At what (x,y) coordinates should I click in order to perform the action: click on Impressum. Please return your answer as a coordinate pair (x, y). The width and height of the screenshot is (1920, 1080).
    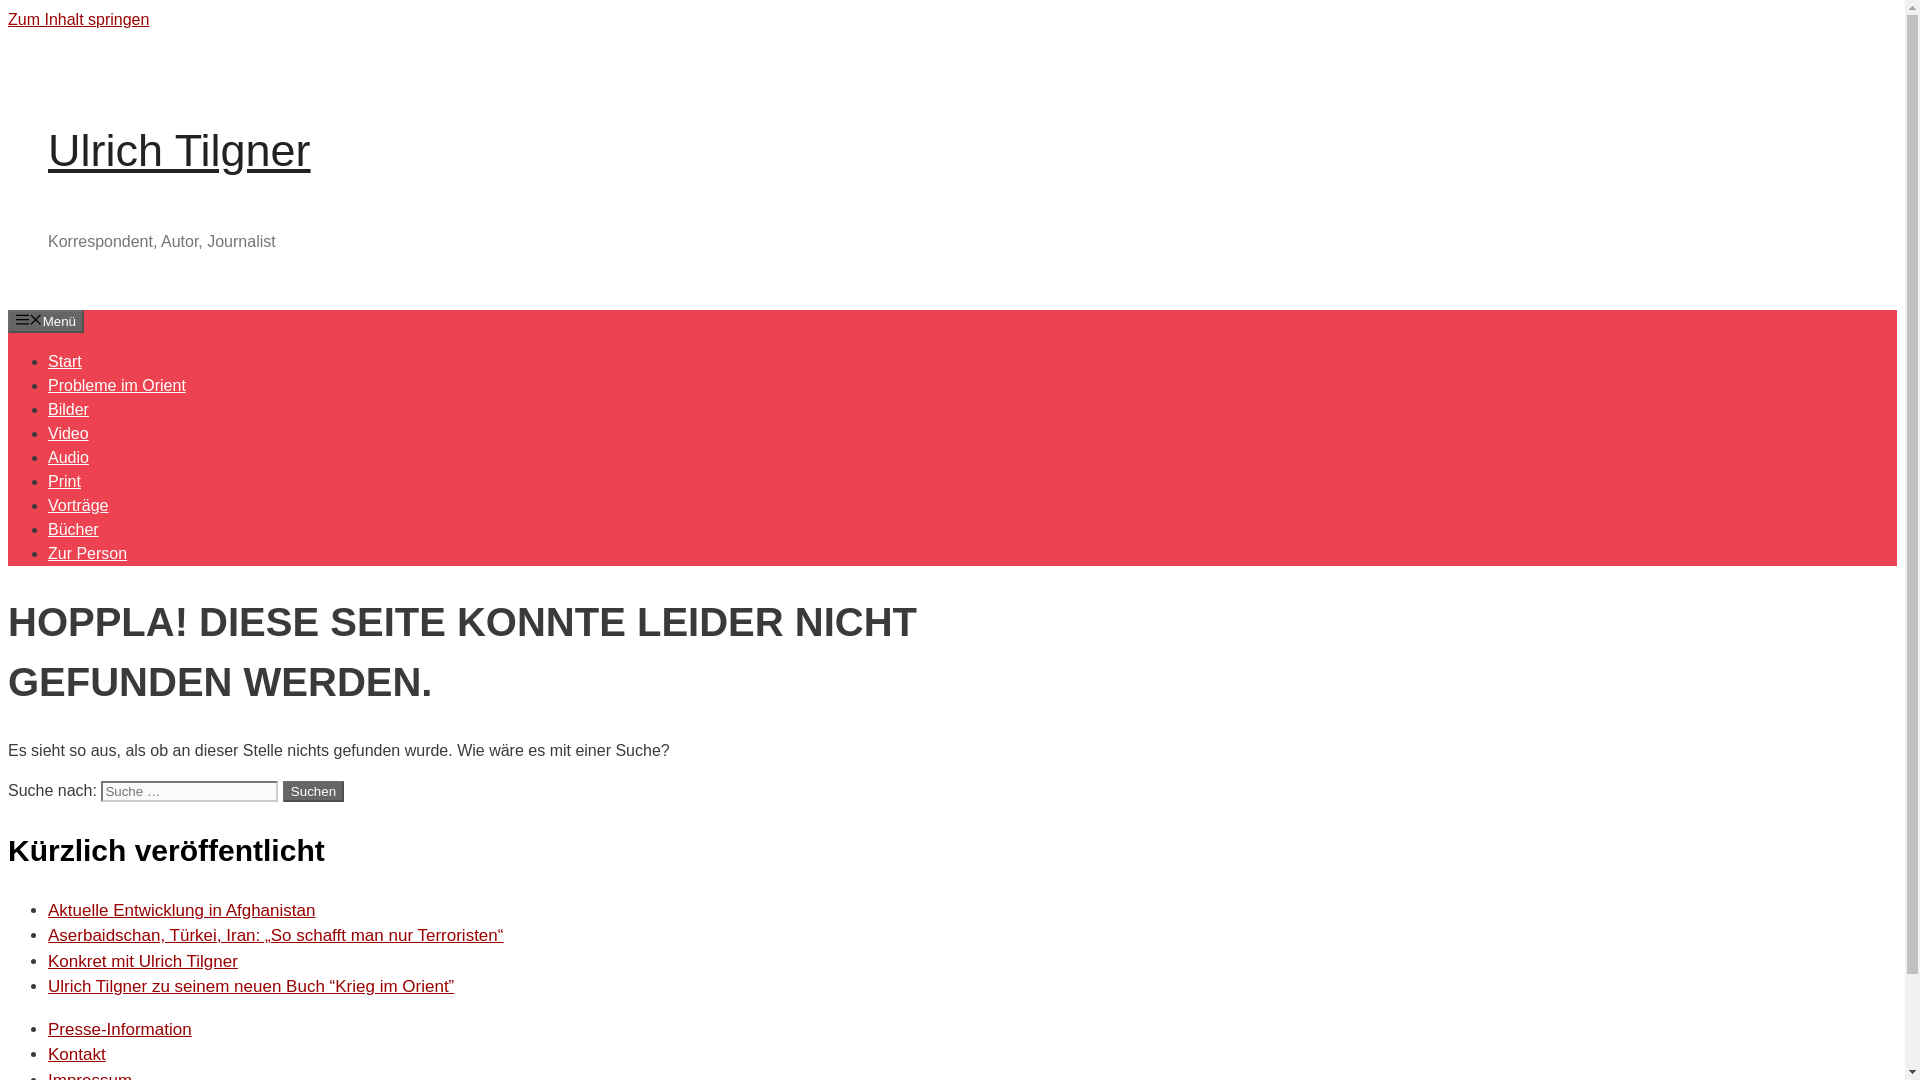
    Looking at the image, I should click on (90, 1076).